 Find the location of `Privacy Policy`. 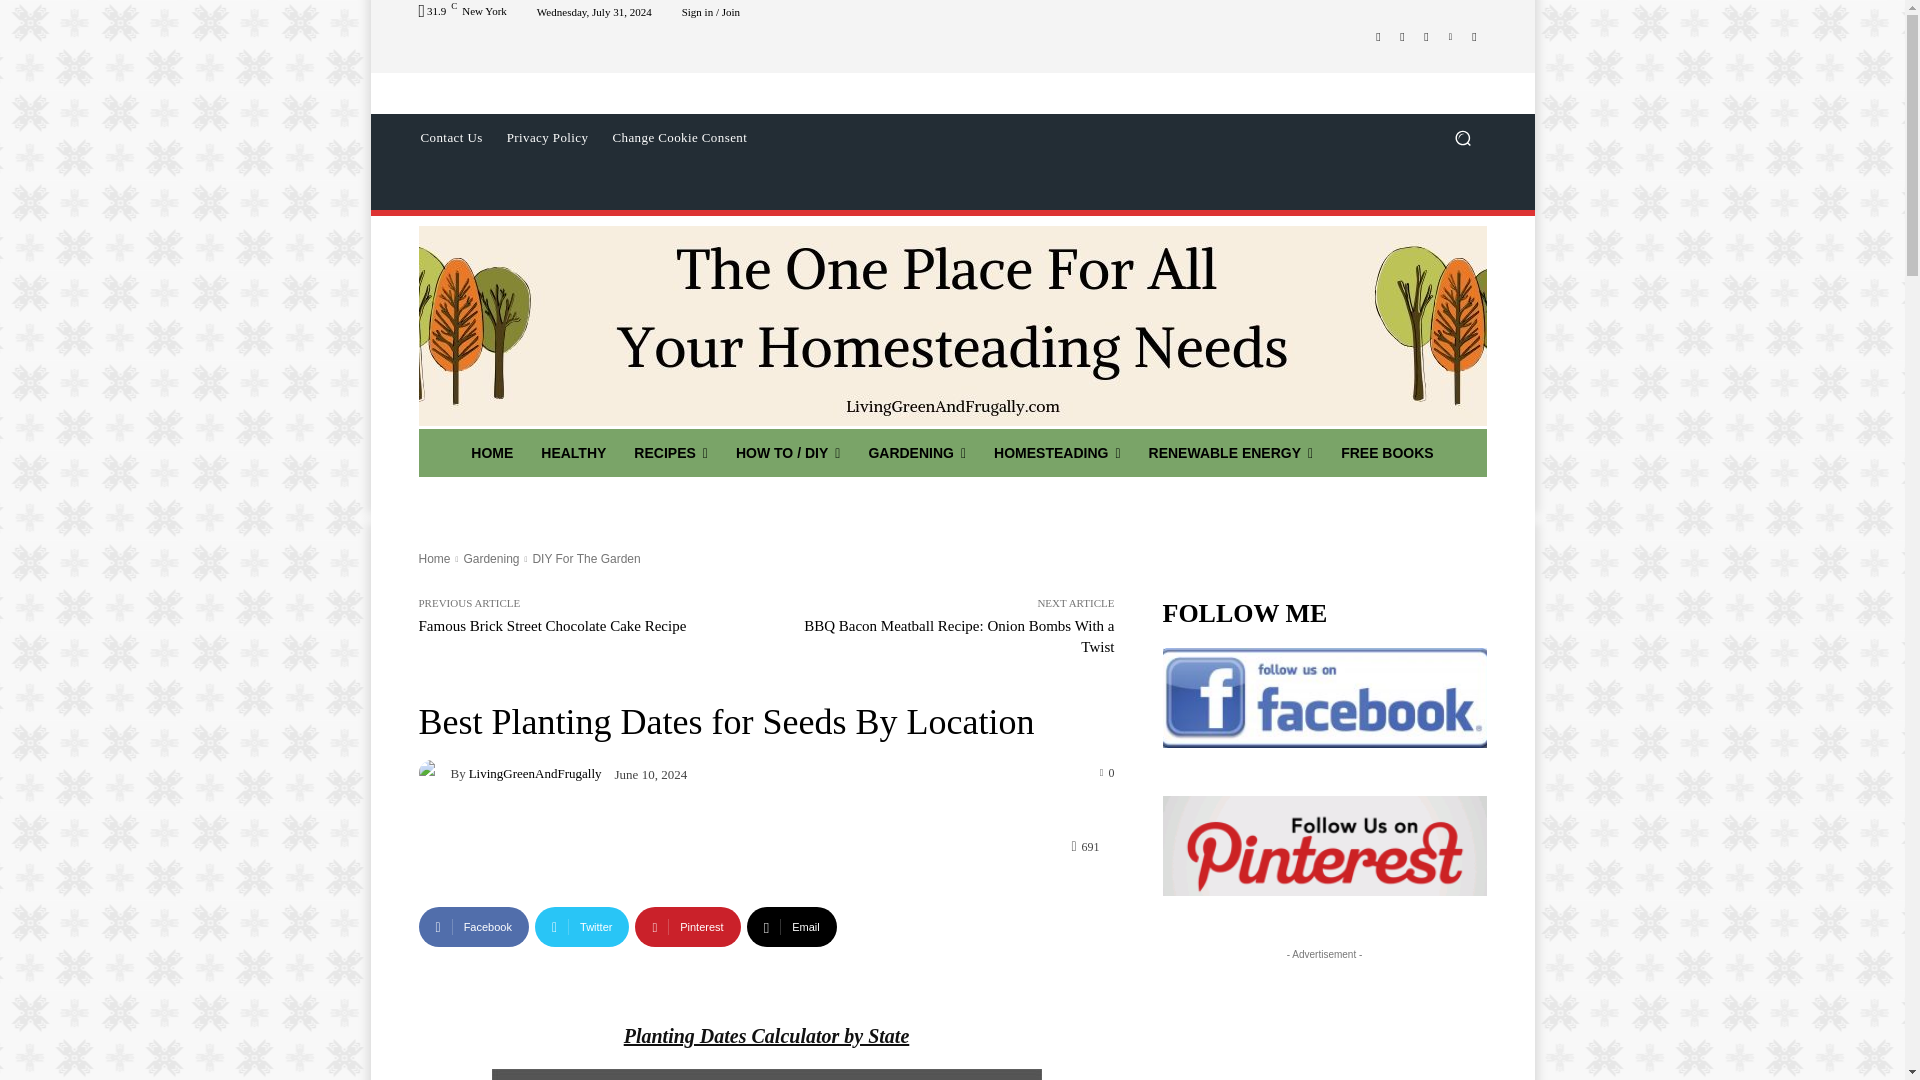

Privacy Policy is located at coordinates (548, 138).